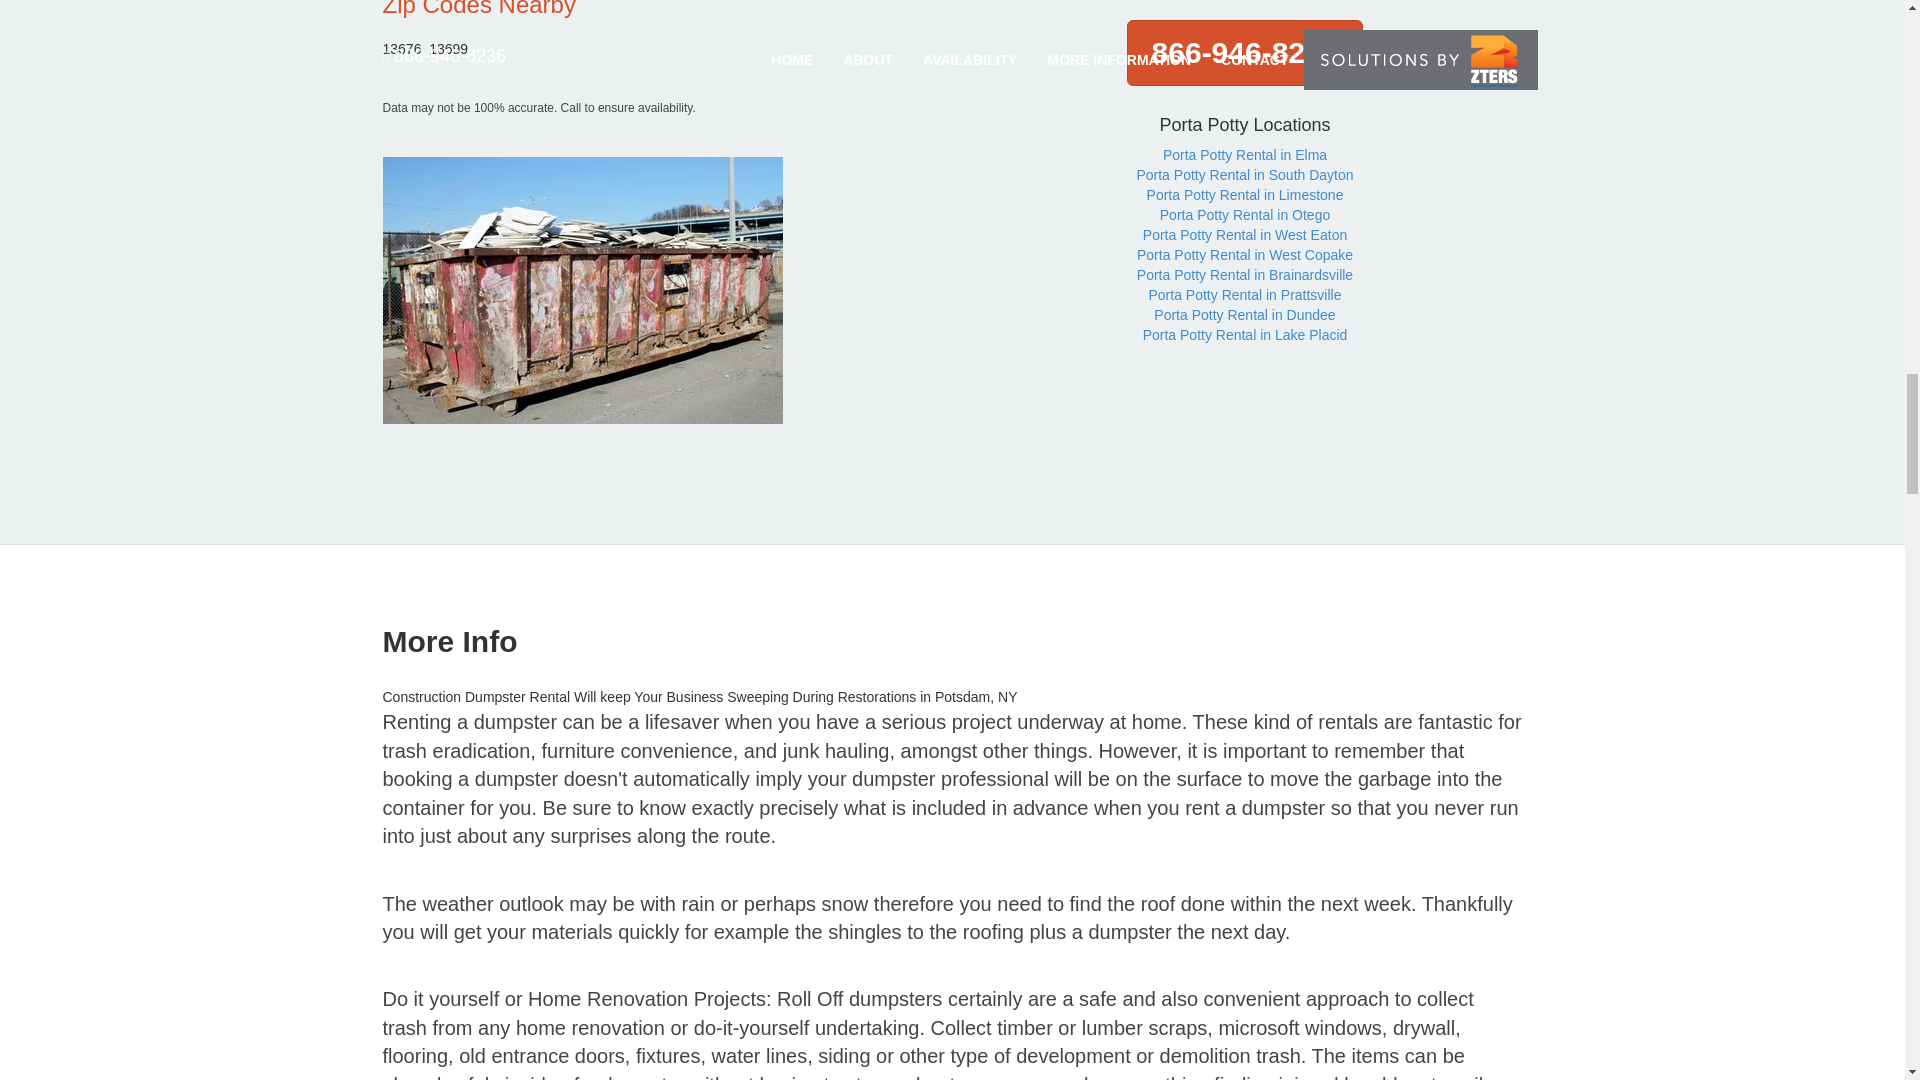 Image resolution: width=1920 pixels, height=1080 pixels. What do you see at coordinates (1244, 335) in the screenshot?
I see `Porta Potty Rental in Lake Placid` at bounding box center [1244, 335].